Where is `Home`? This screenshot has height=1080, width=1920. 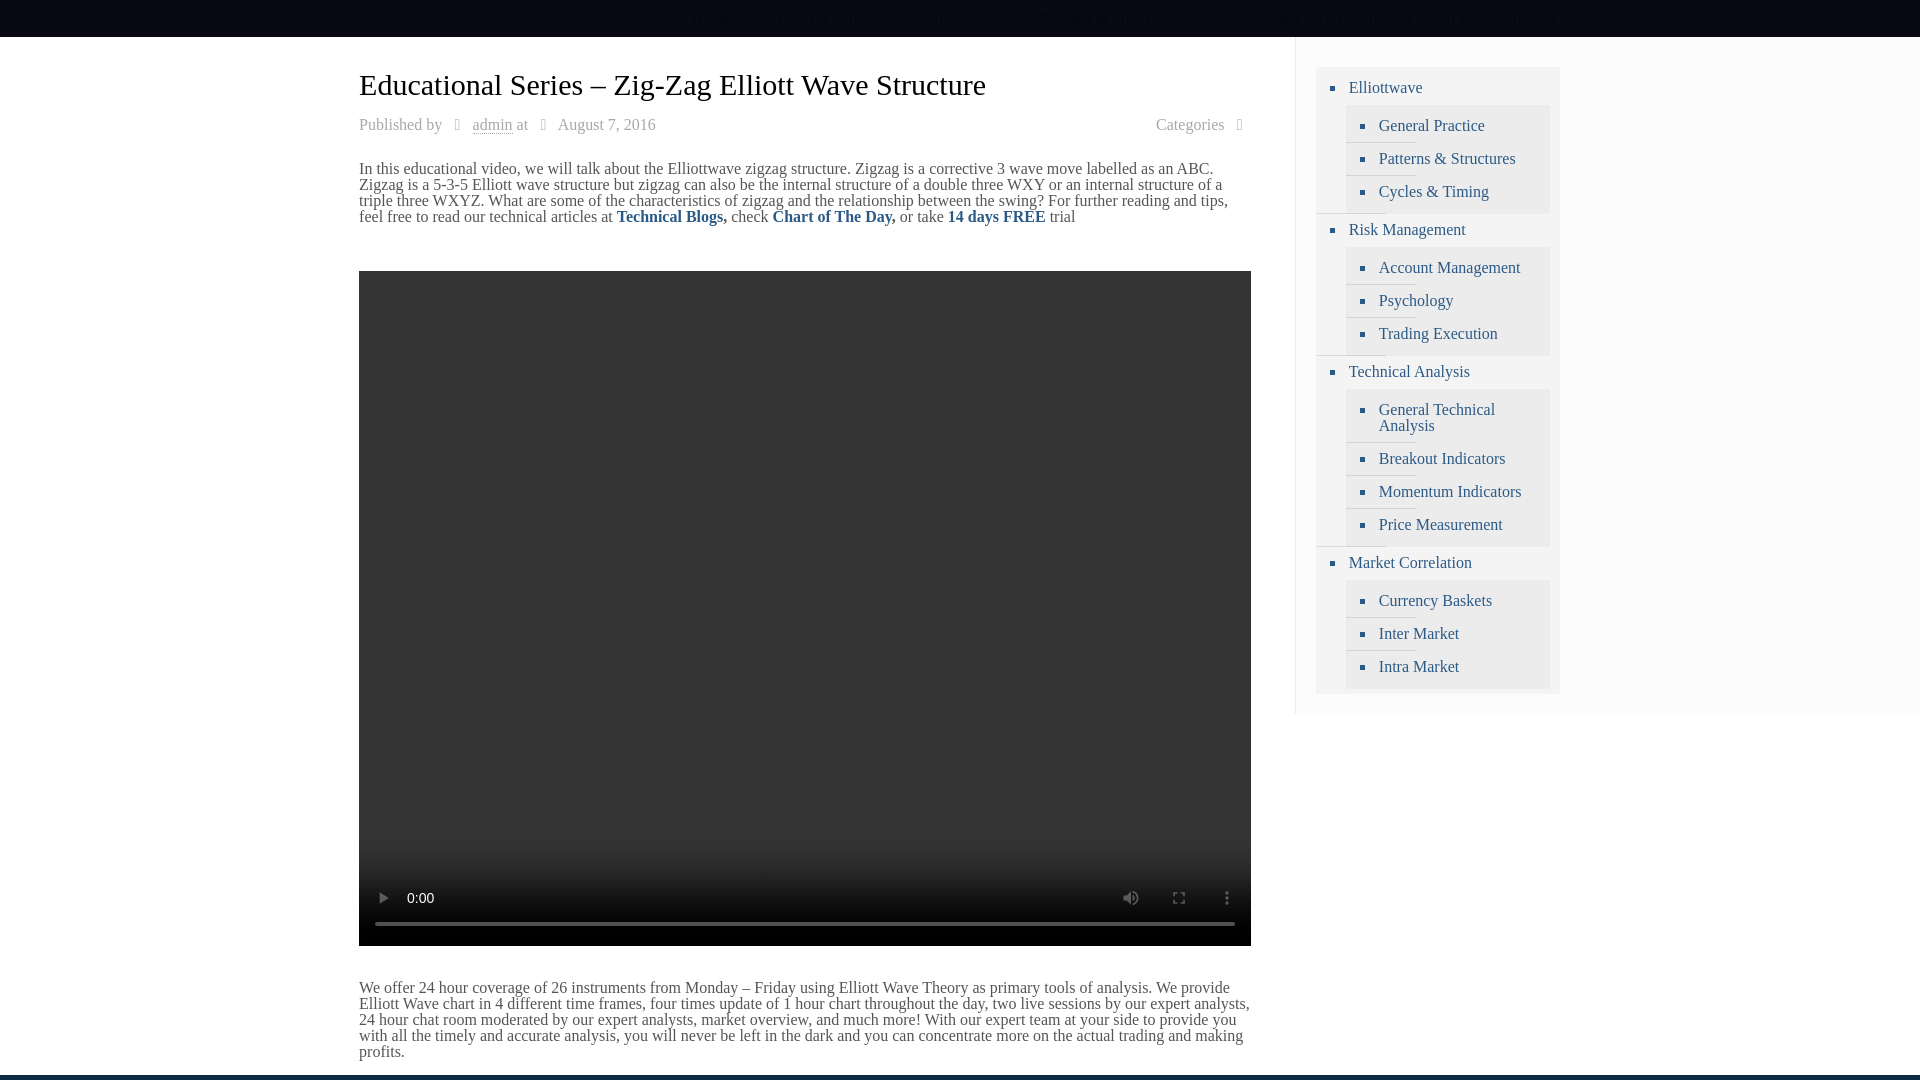 Home is located at coordinates (710, 18).